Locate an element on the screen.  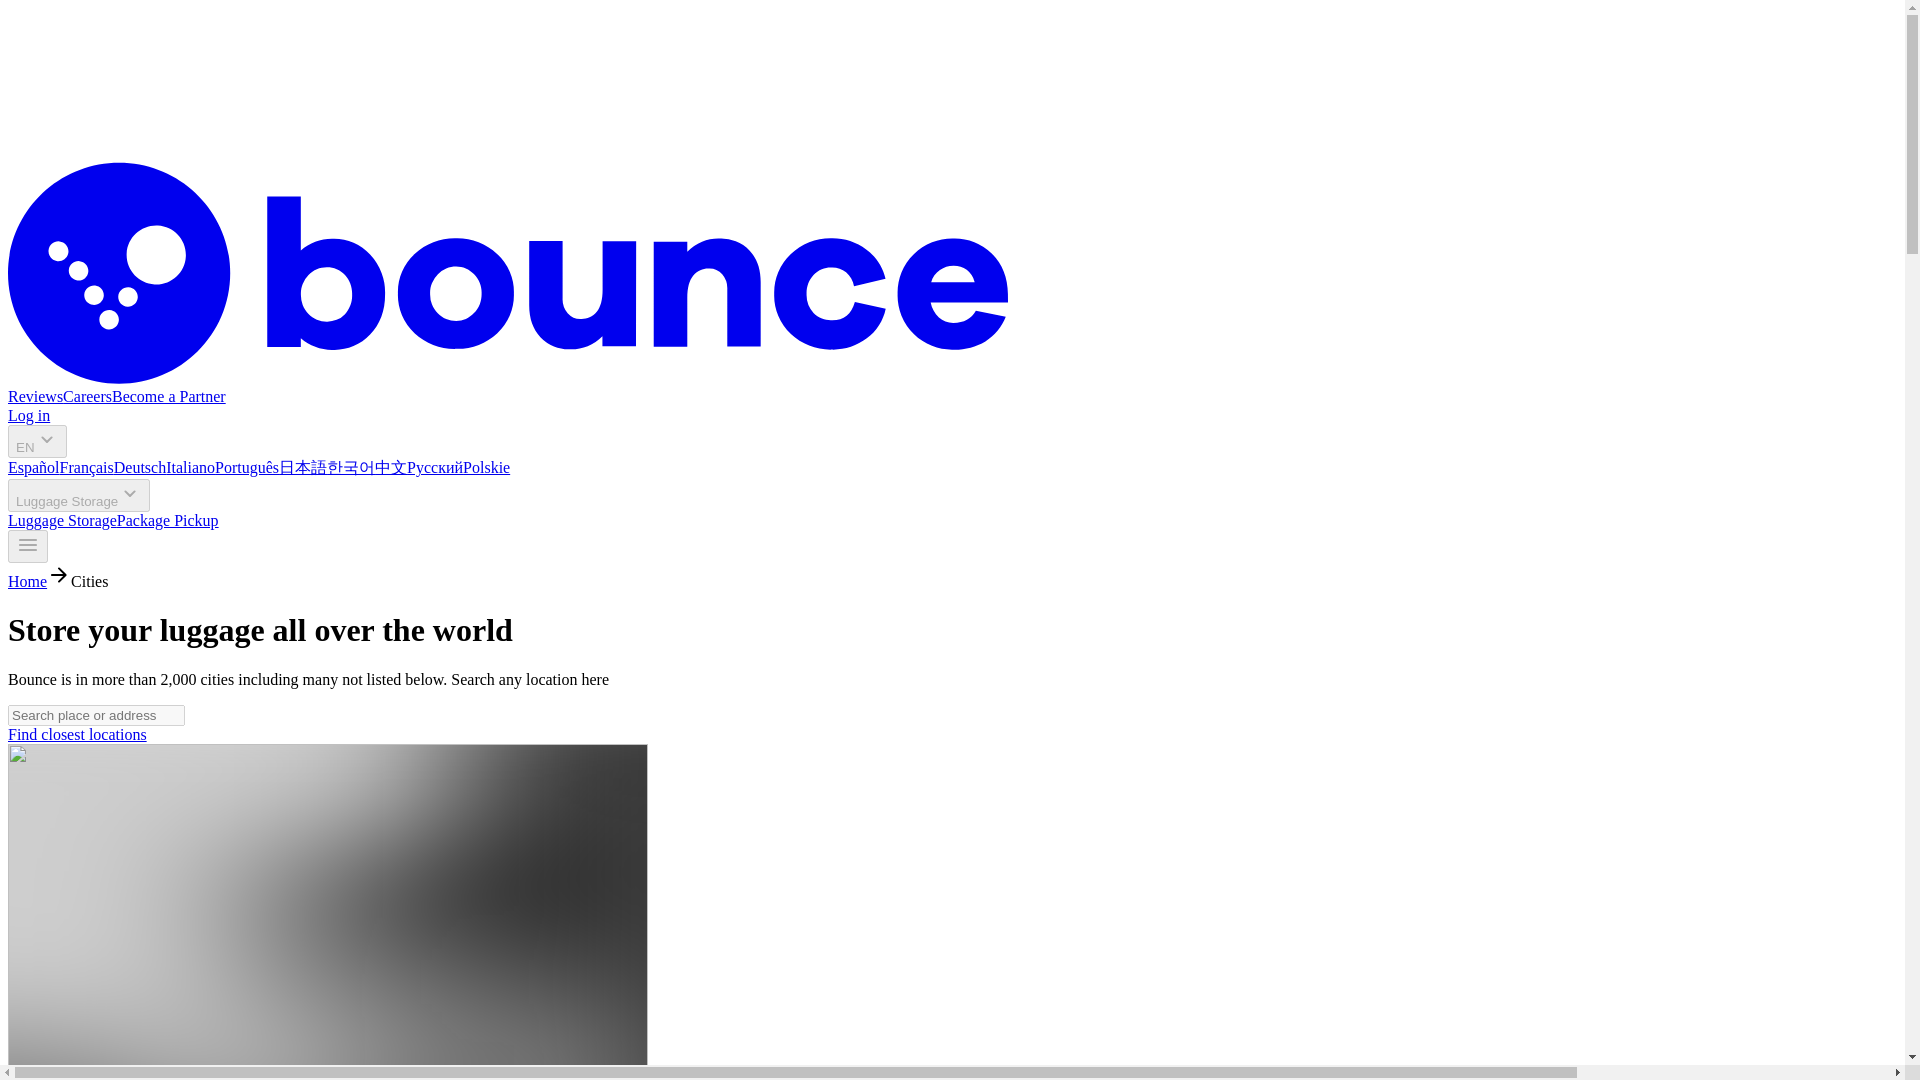
Careers is located at coordinates (87, 396).